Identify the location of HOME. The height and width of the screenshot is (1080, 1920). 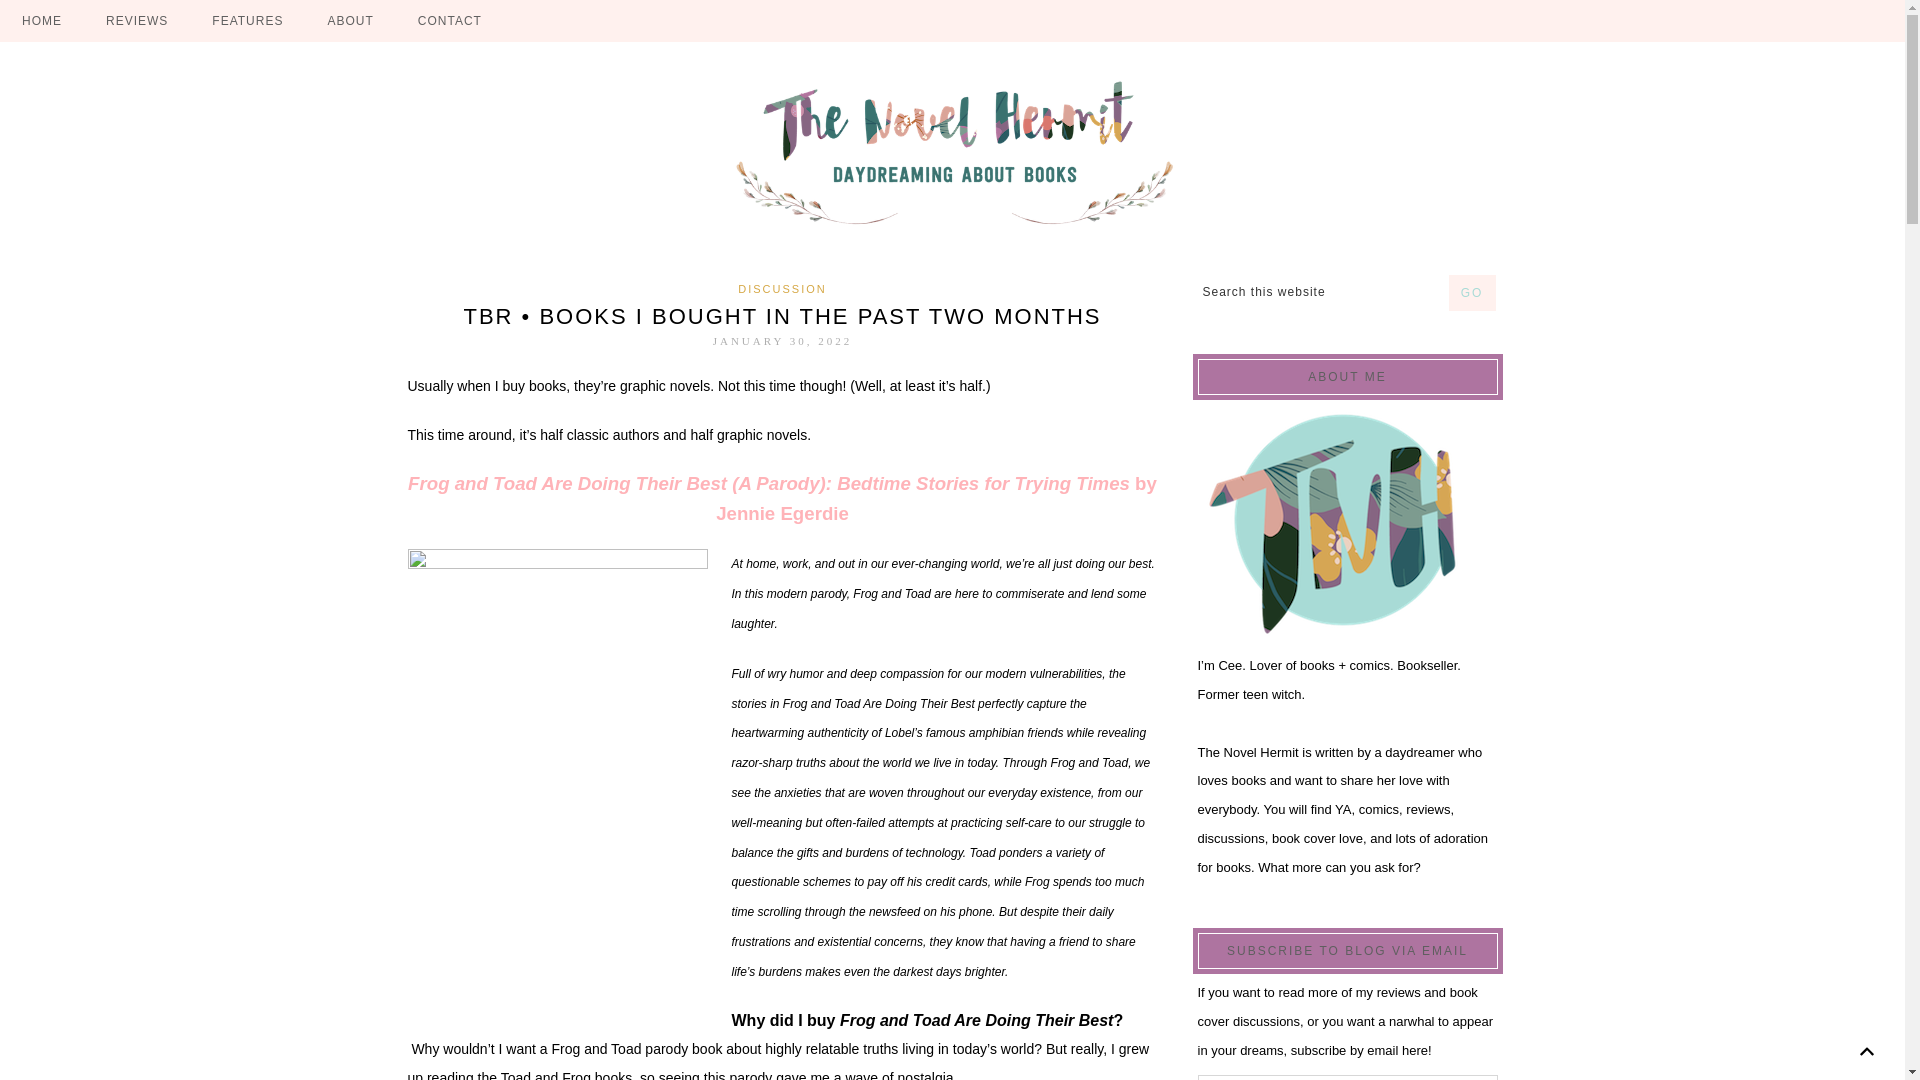
(42, 21).